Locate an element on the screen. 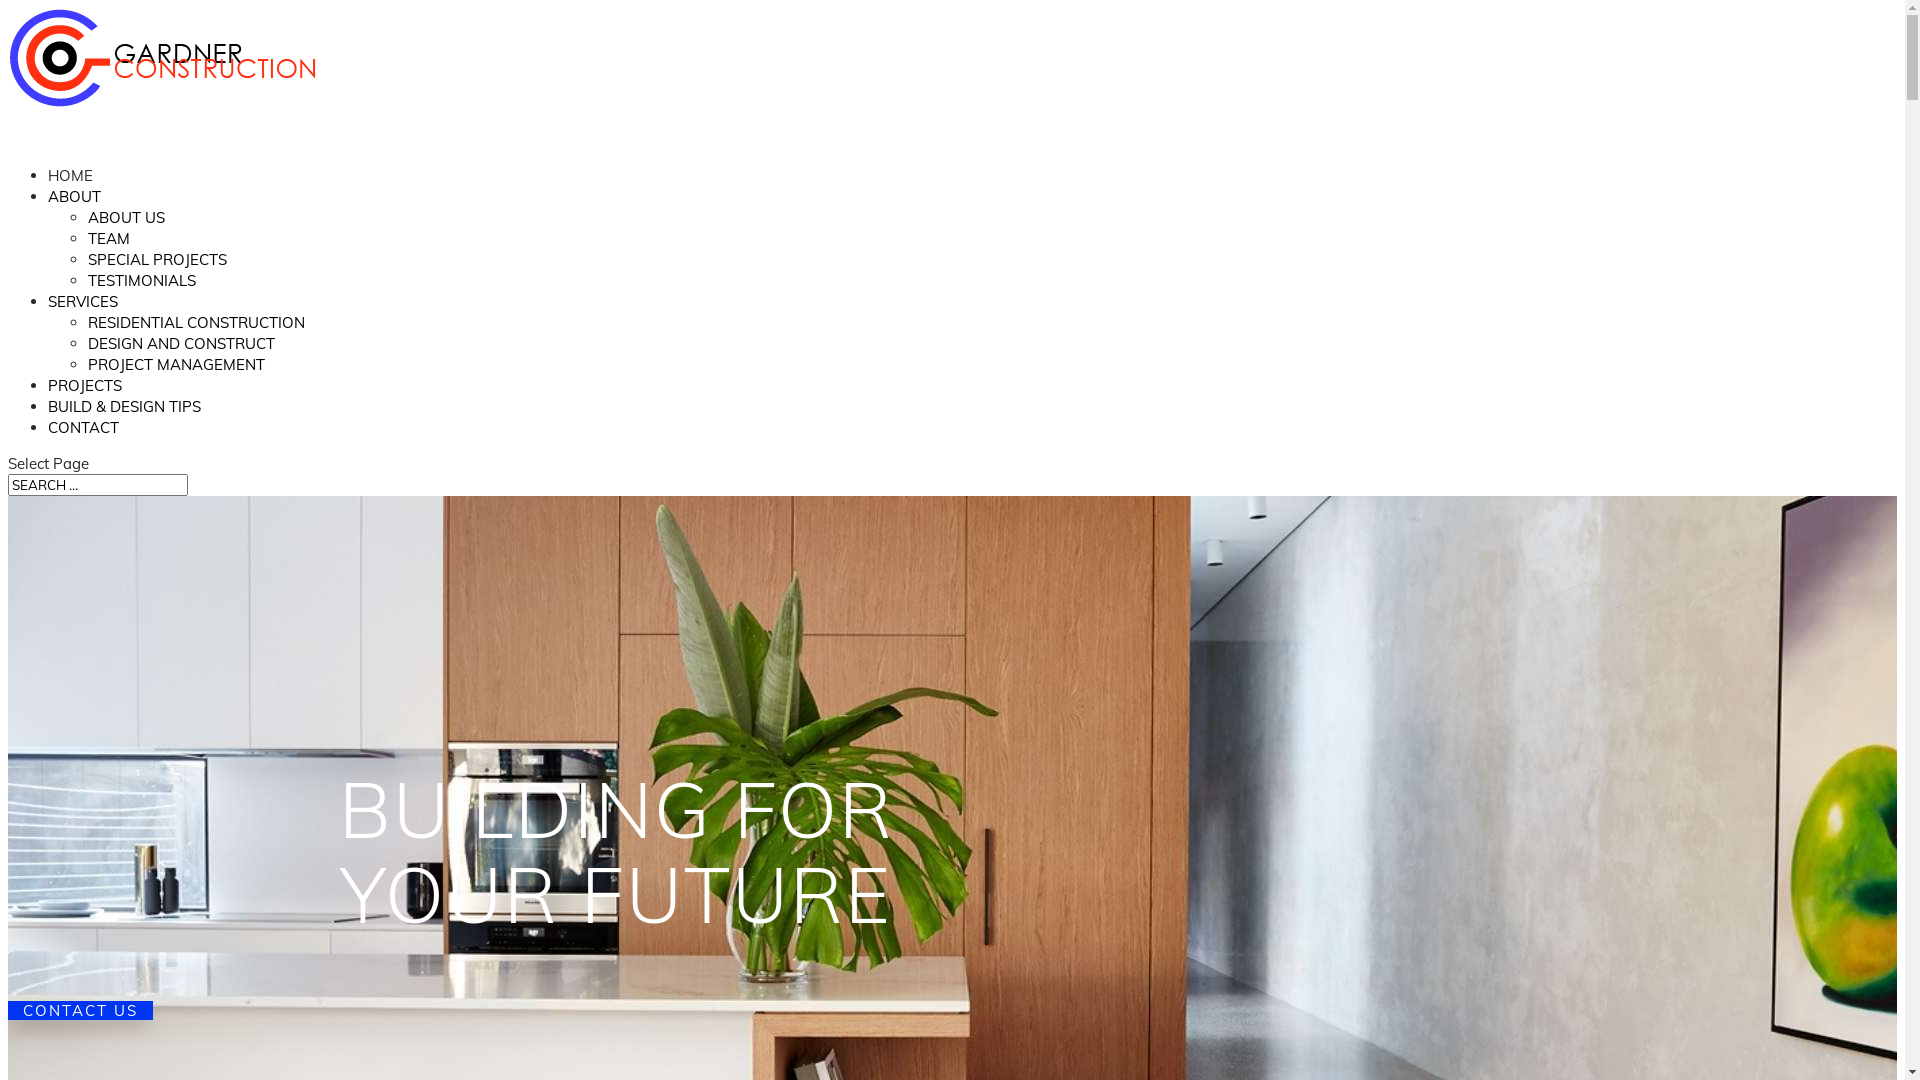  PROJECT MANAGEMENT is located at coordinates (176, 372).